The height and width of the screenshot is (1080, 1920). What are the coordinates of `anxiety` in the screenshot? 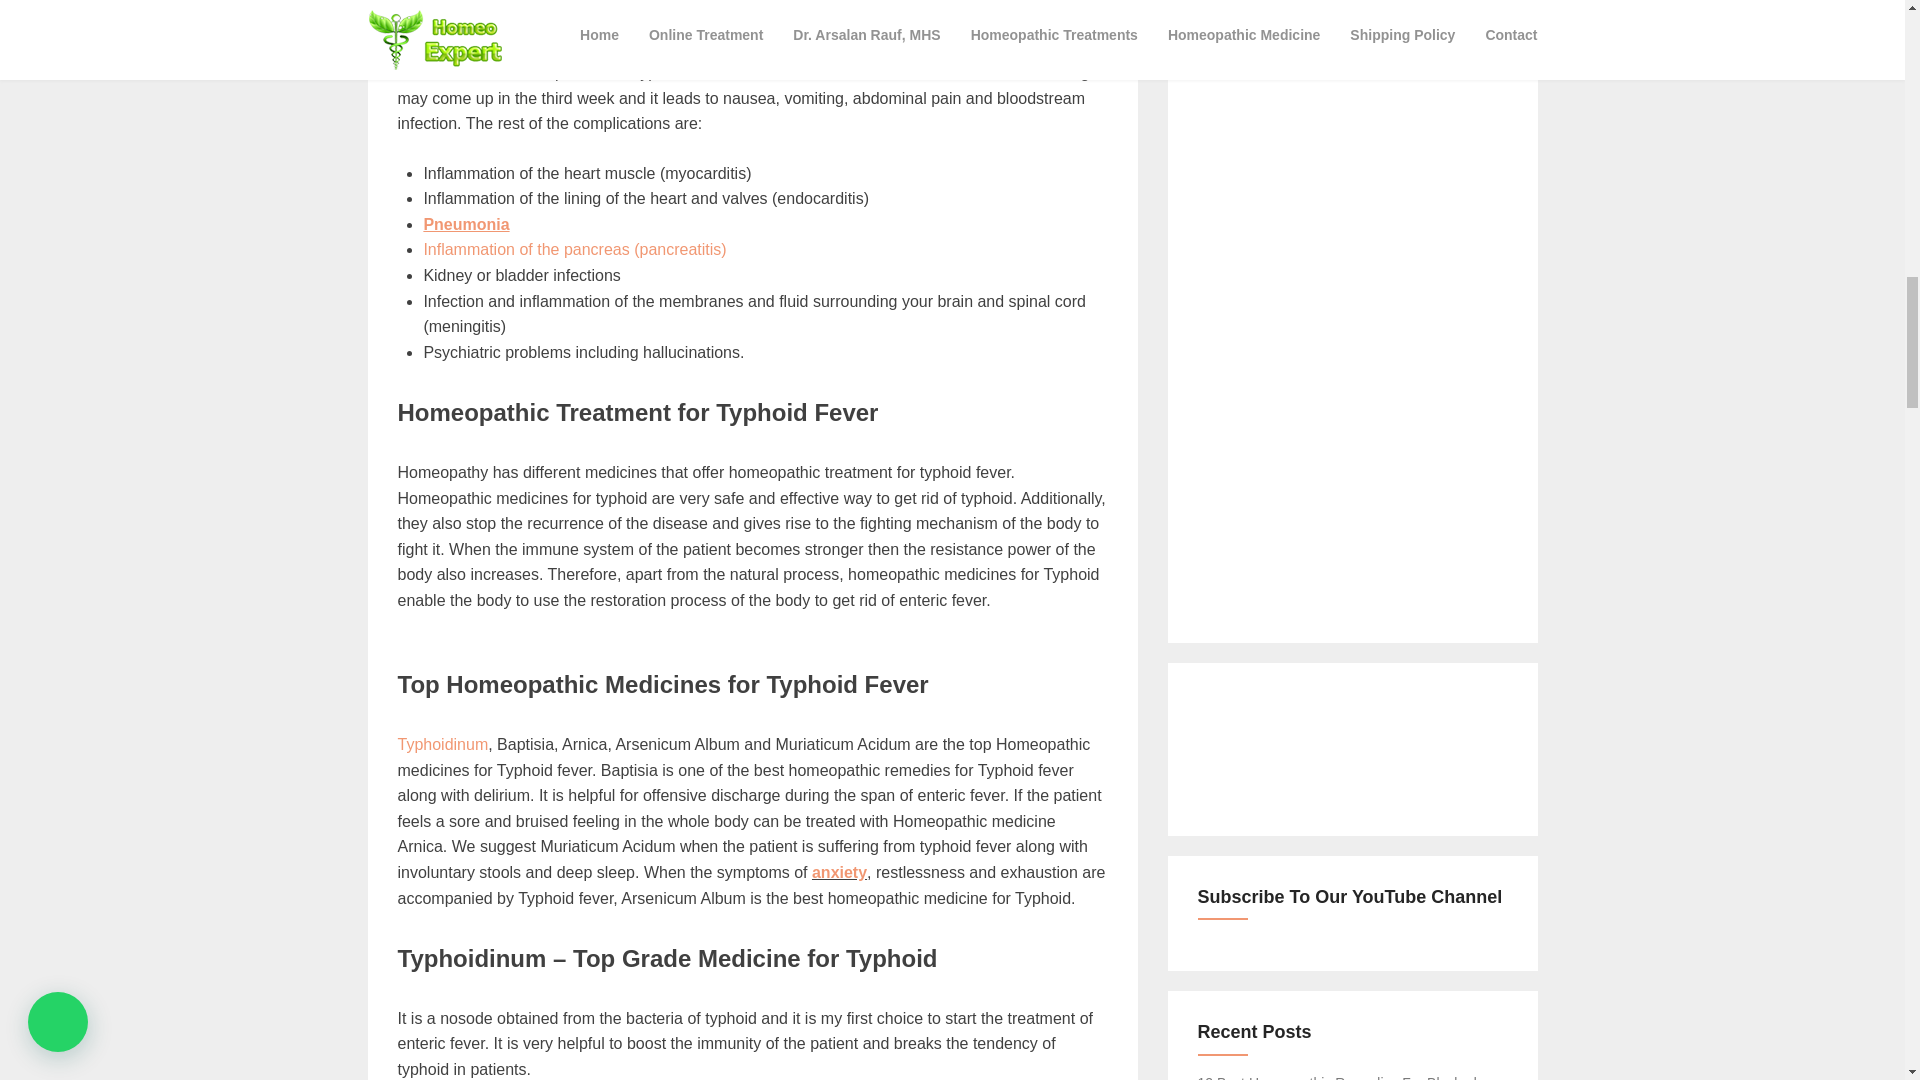 It's located at (840, 872).